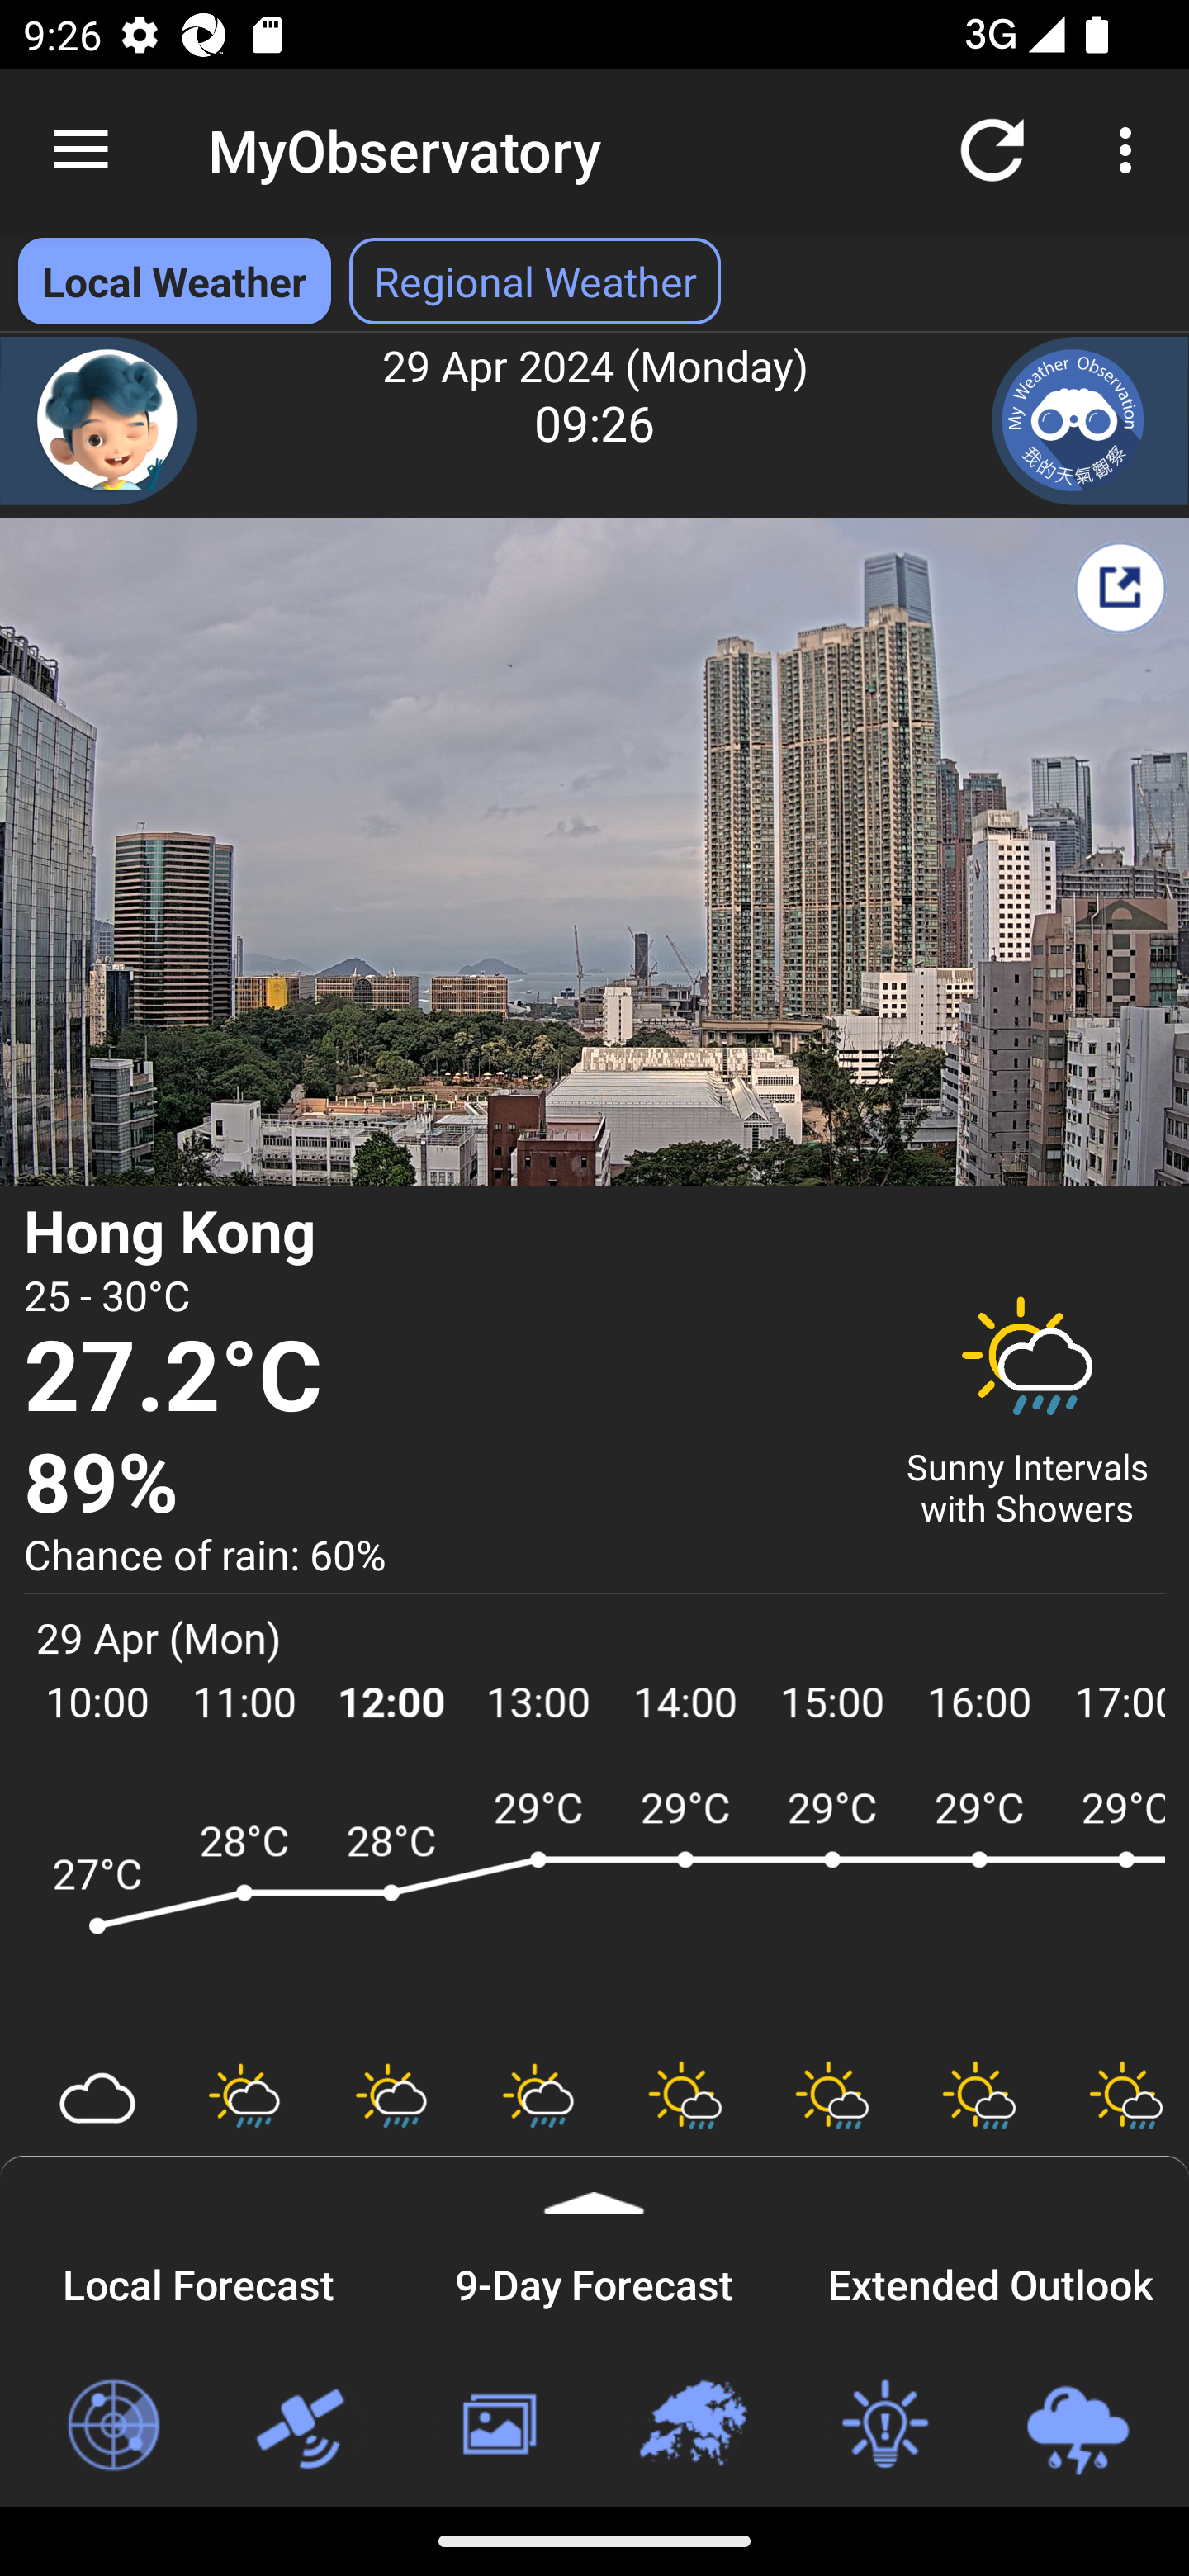 This screenshot has height=2576, width=1189. What do you see at coordinates (883, 2426) in the screenshot?
I see `Weather Tips` at bounding box center [883, 2426].